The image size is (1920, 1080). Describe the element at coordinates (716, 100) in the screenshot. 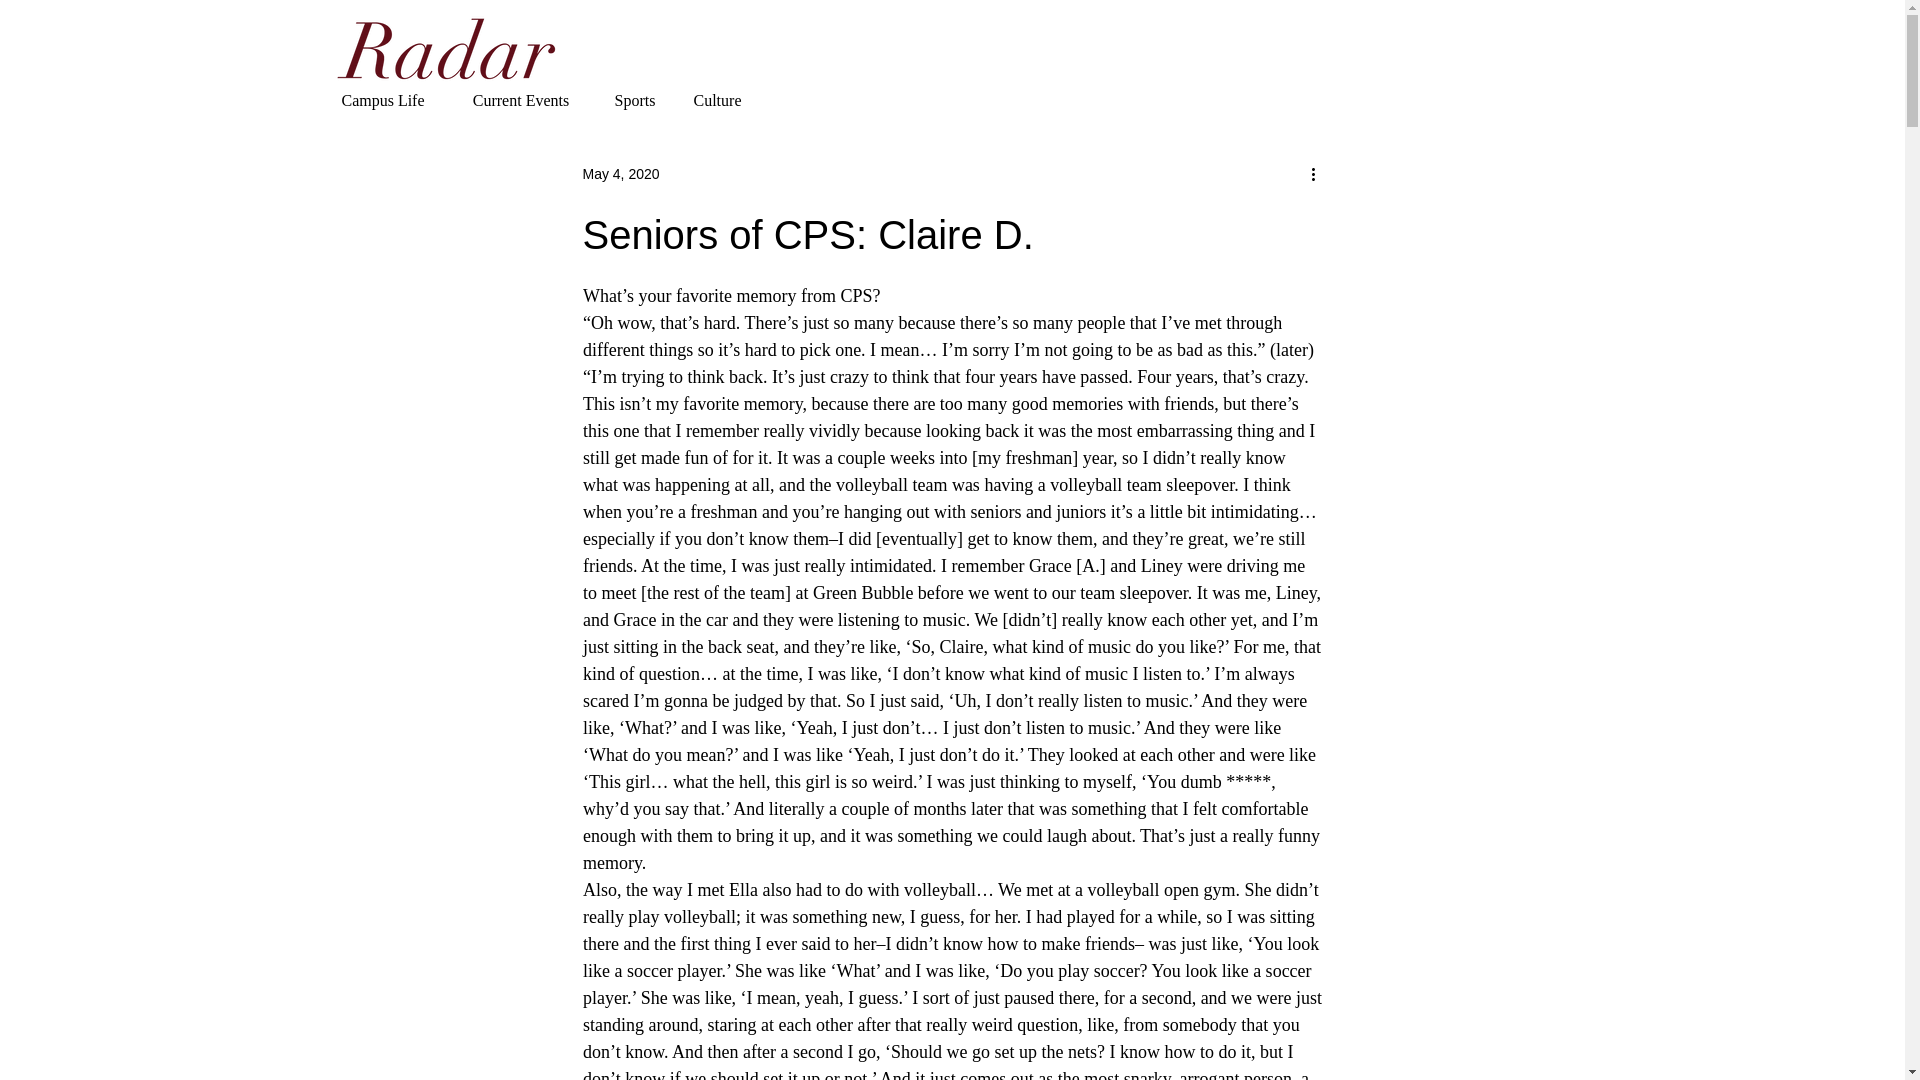

I see `Culture` at that location.